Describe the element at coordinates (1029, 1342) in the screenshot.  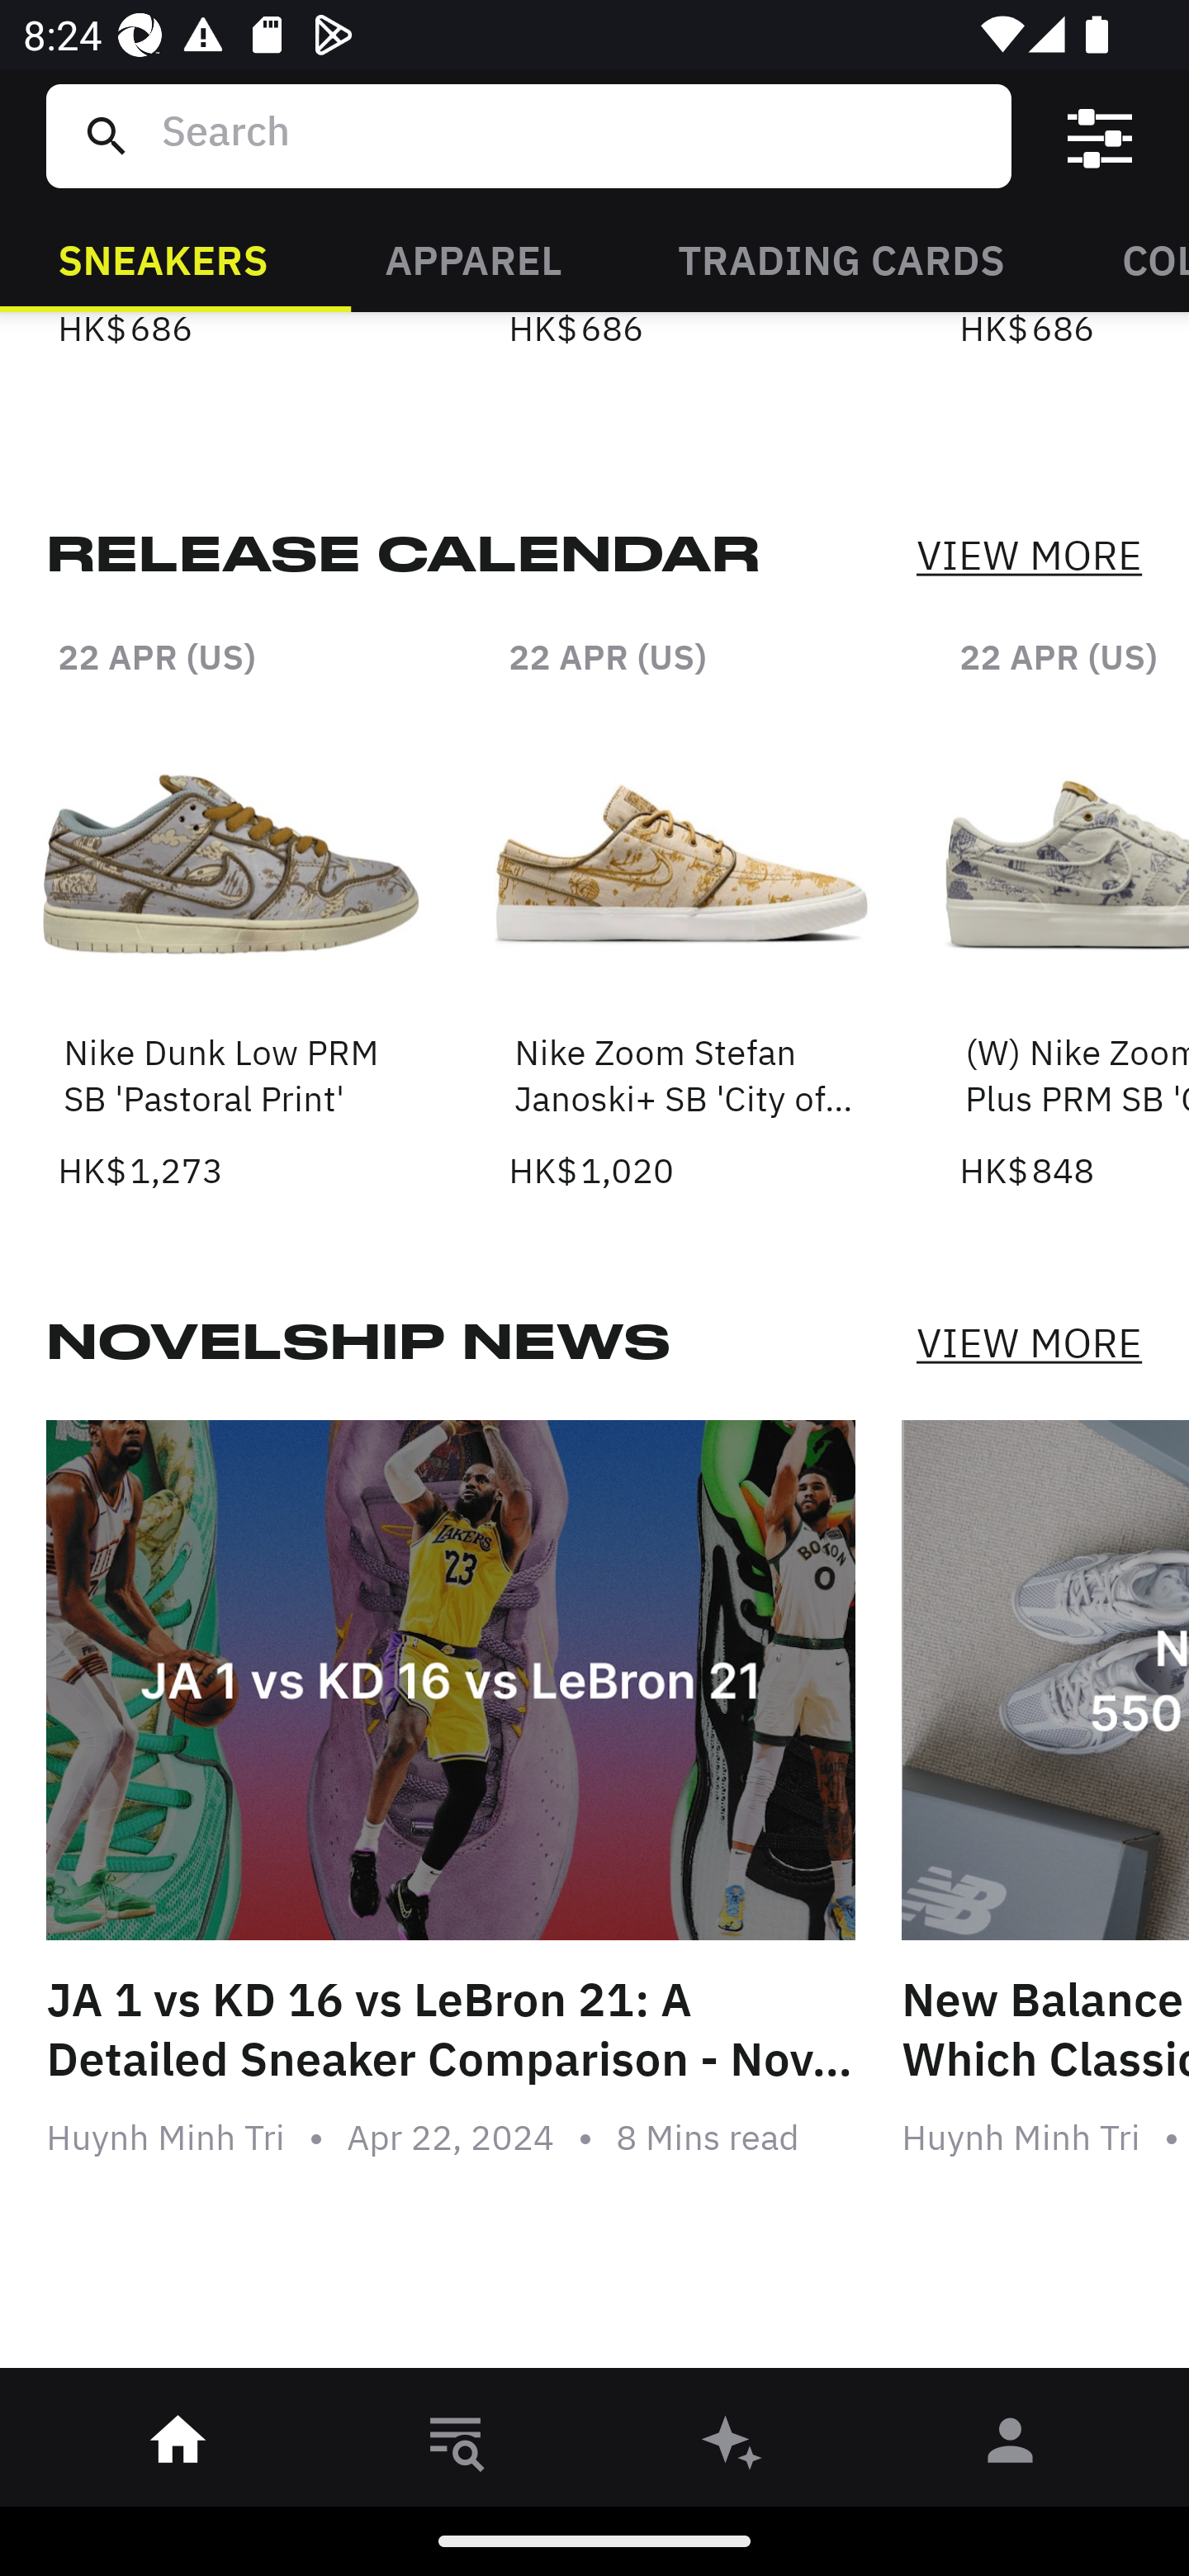
I see `VIEW MORE` at that location.